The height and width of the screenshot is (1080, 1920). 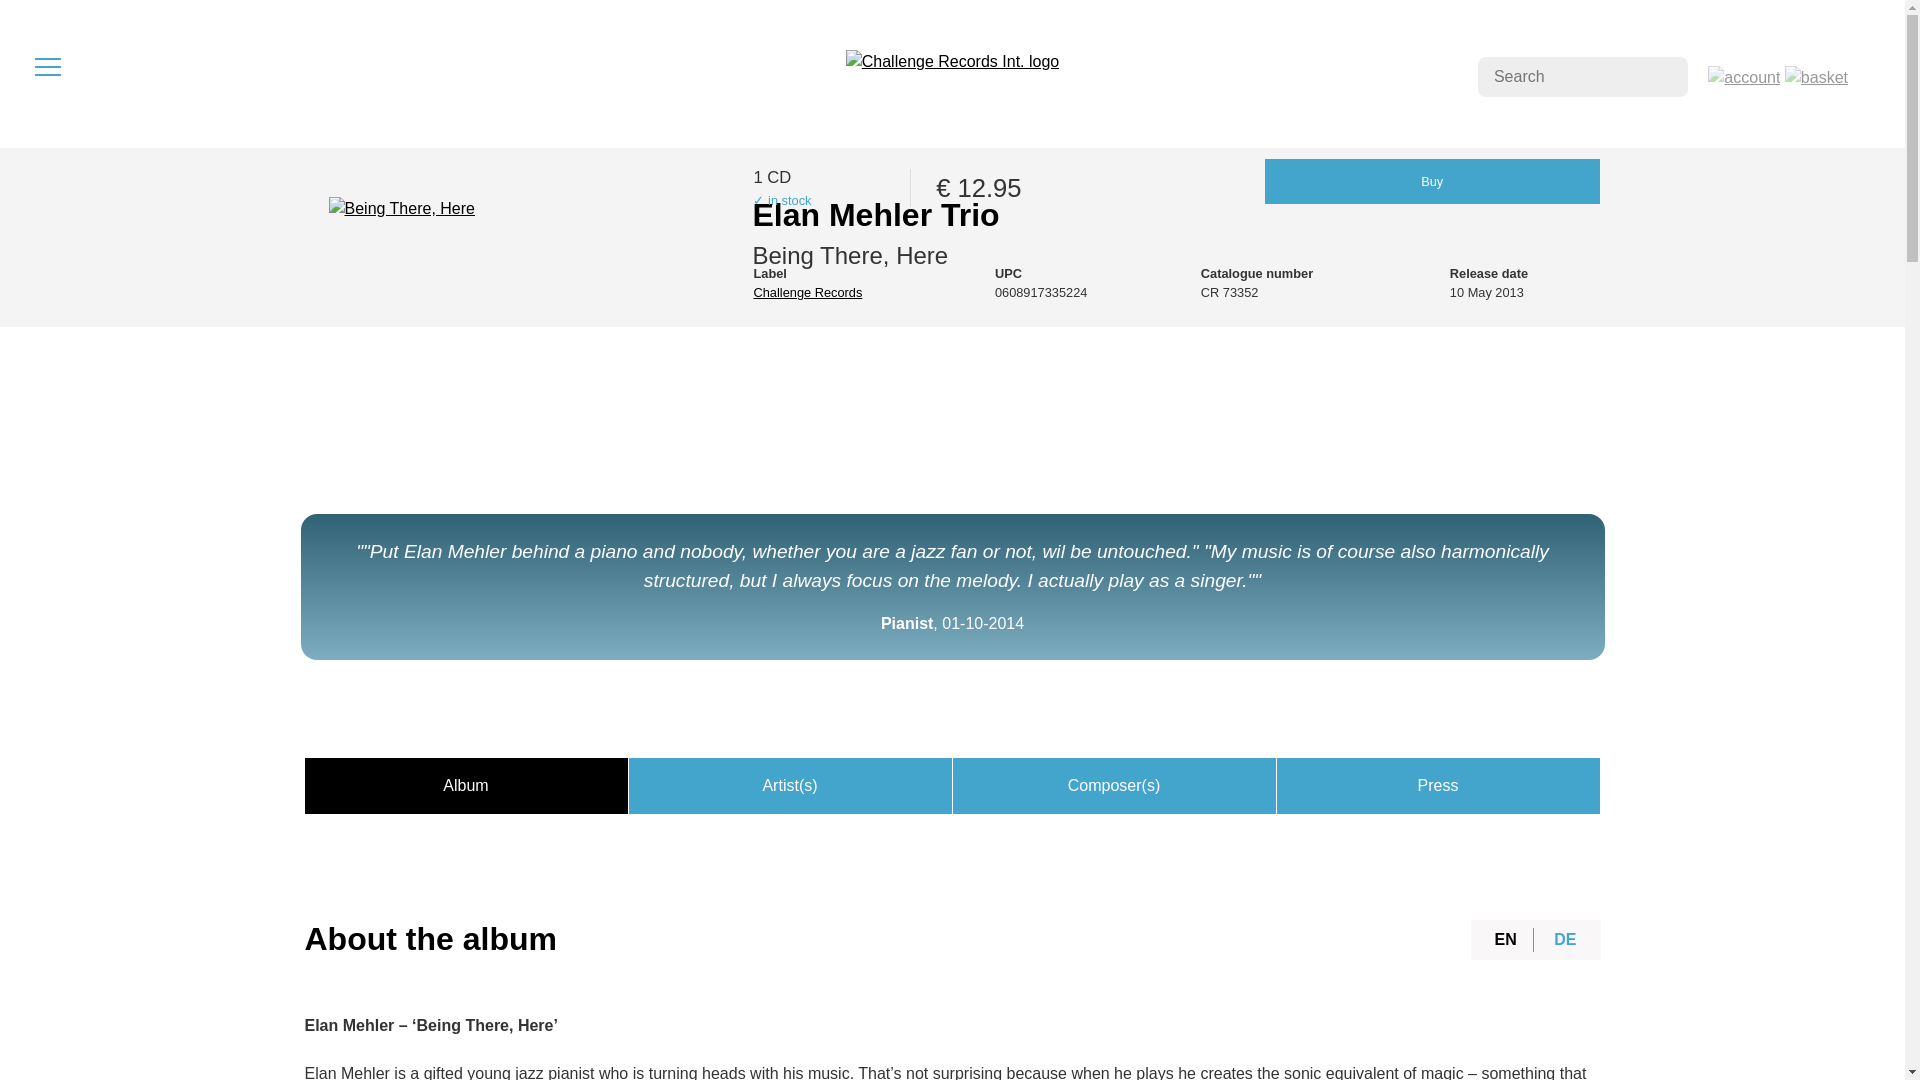 I want to click on open the menu, so click(x=48, y=66).